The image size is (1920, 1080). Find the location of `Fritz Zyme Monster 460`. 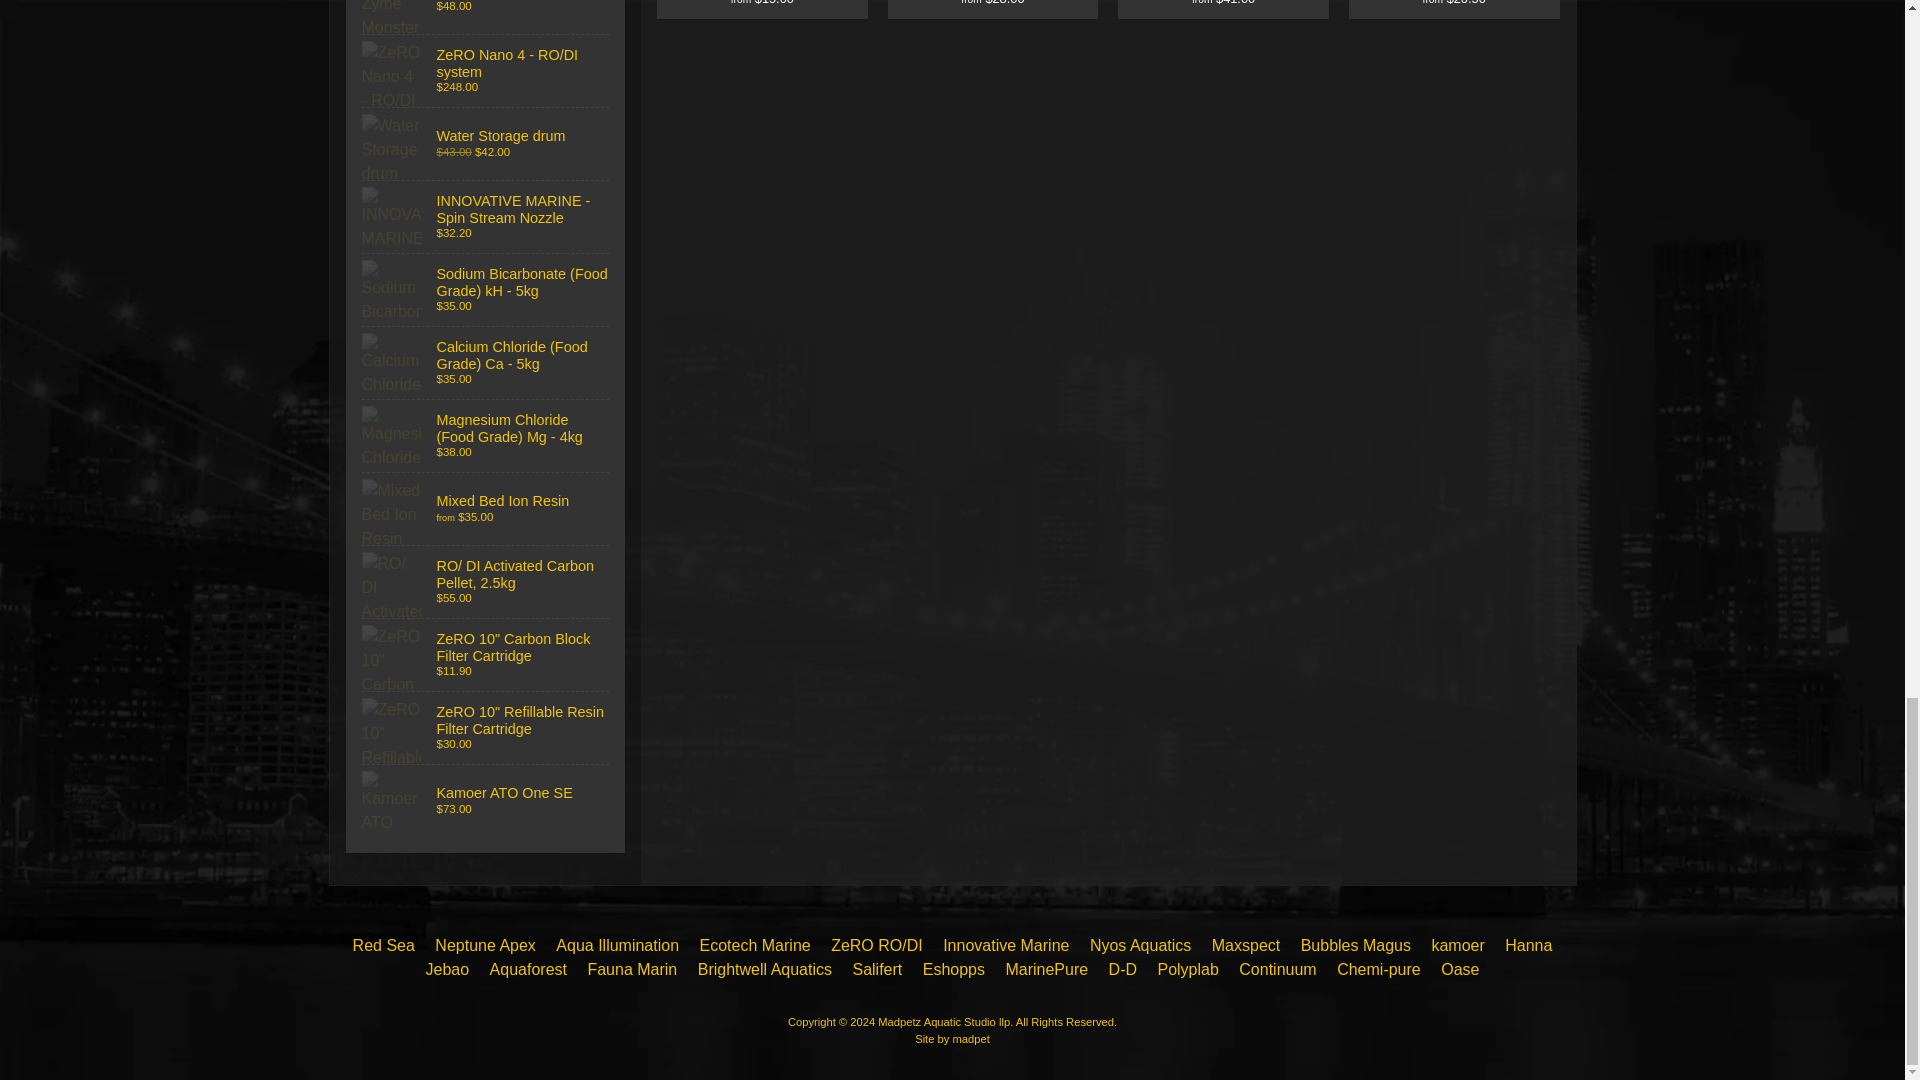

Fritz Zyme Monster 460 is located at coordinates (486, 16).